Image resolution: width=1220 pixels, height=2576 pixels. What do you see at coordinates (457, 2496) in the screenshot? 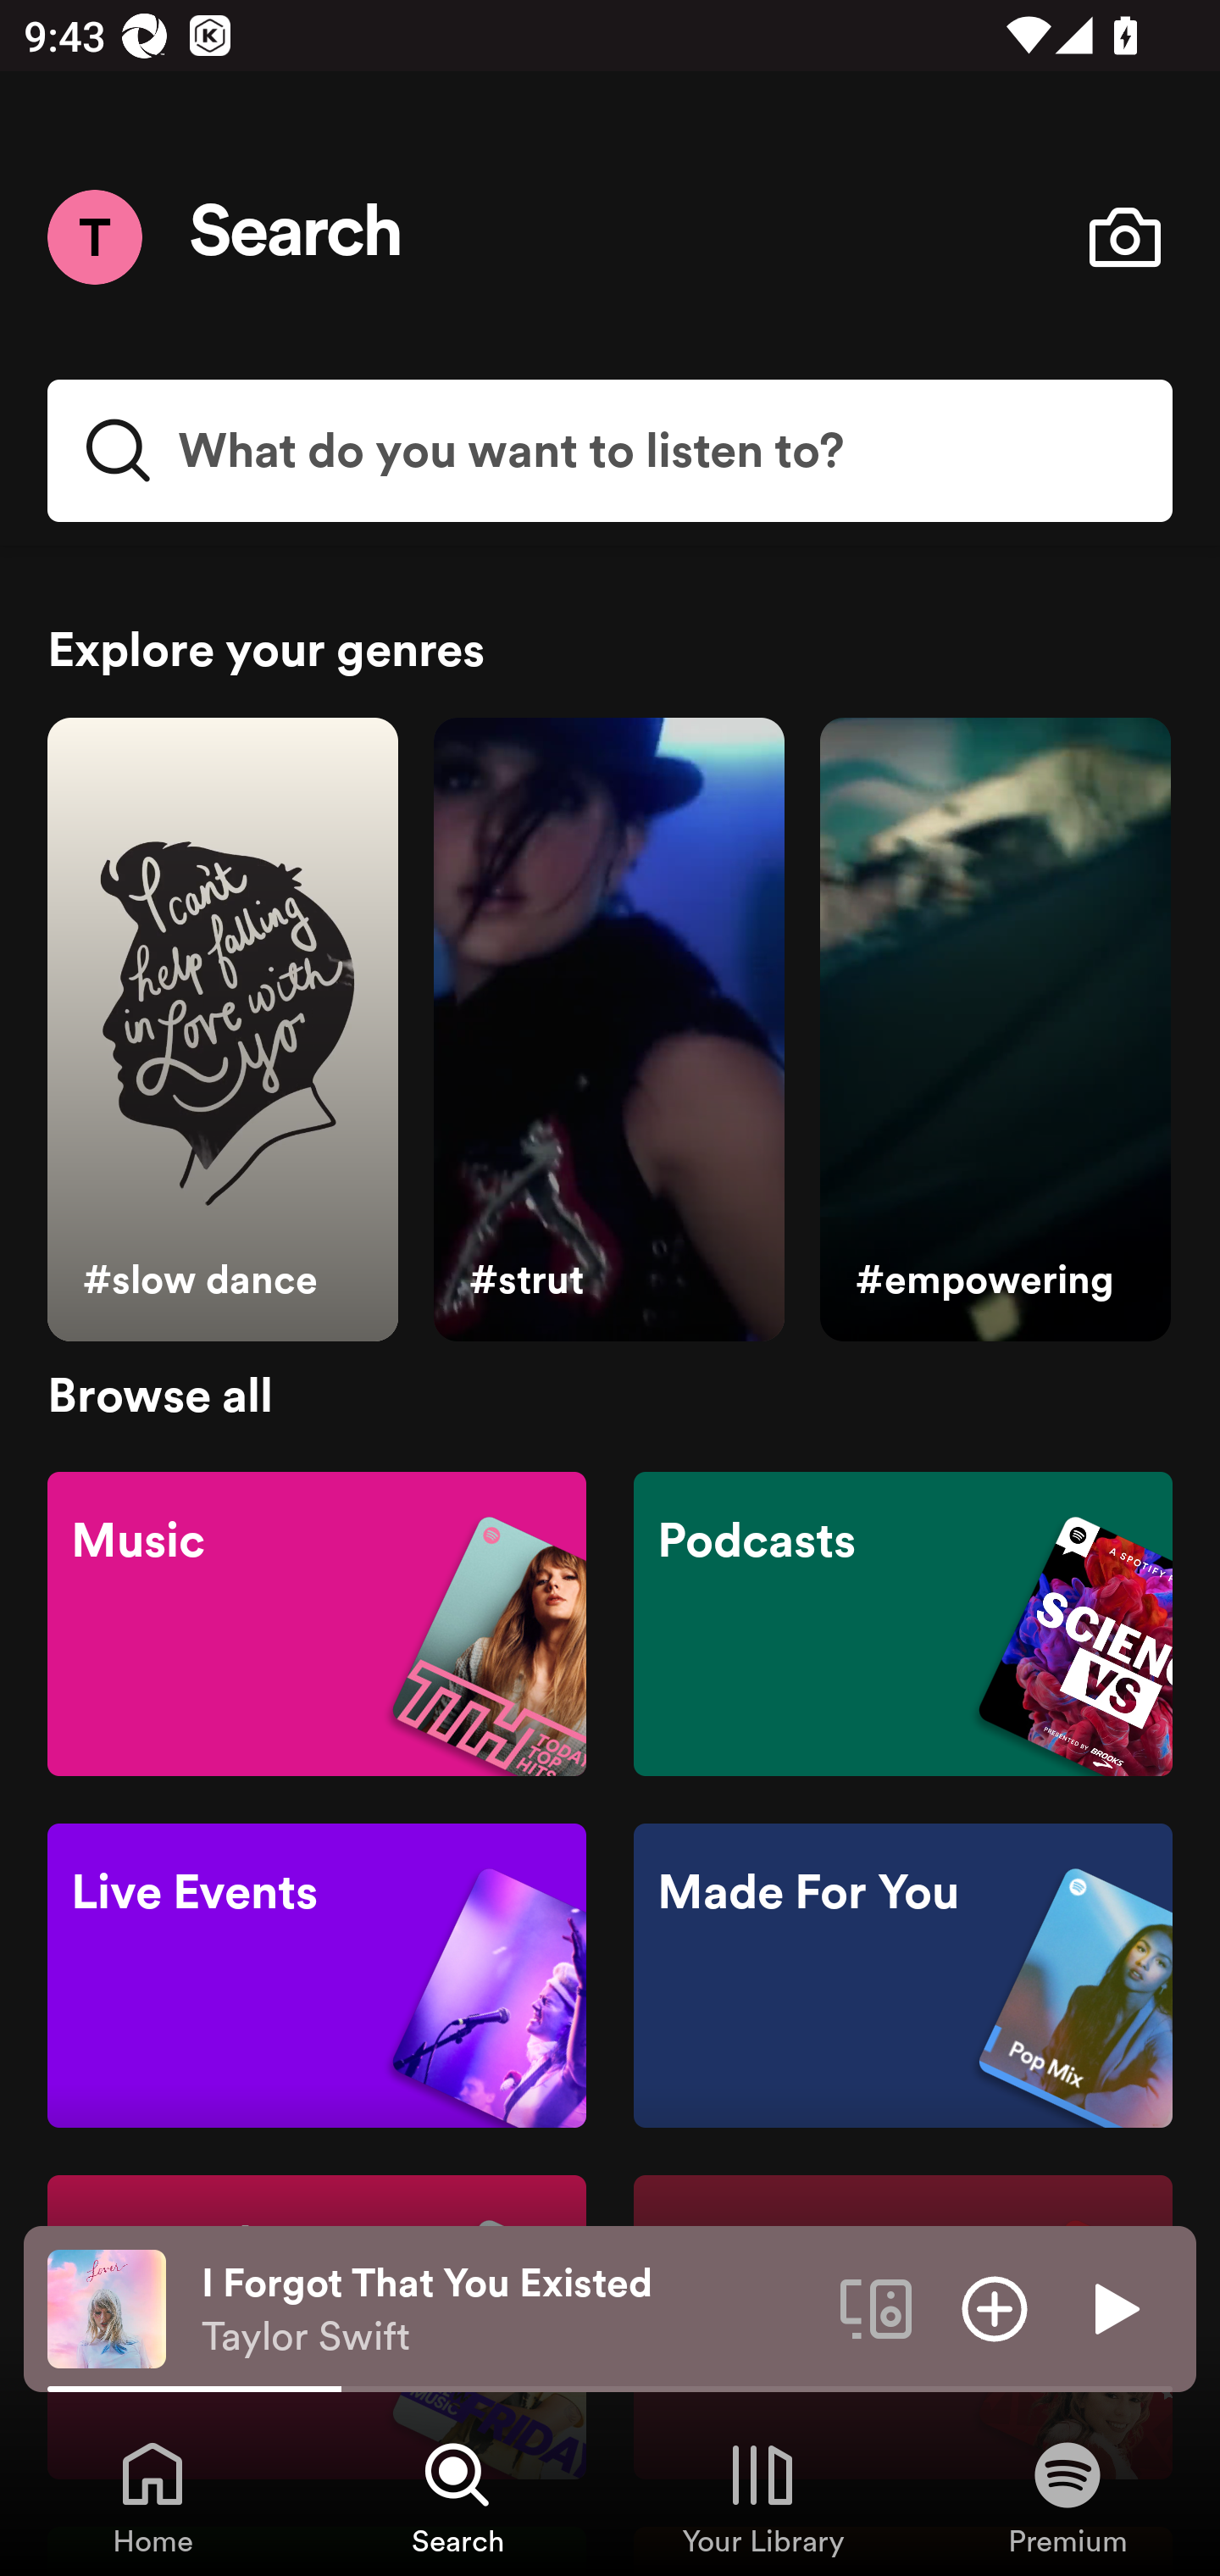
I see `Search, Tab 2 of 4 Search Search` at bounding box center [457, 2496].